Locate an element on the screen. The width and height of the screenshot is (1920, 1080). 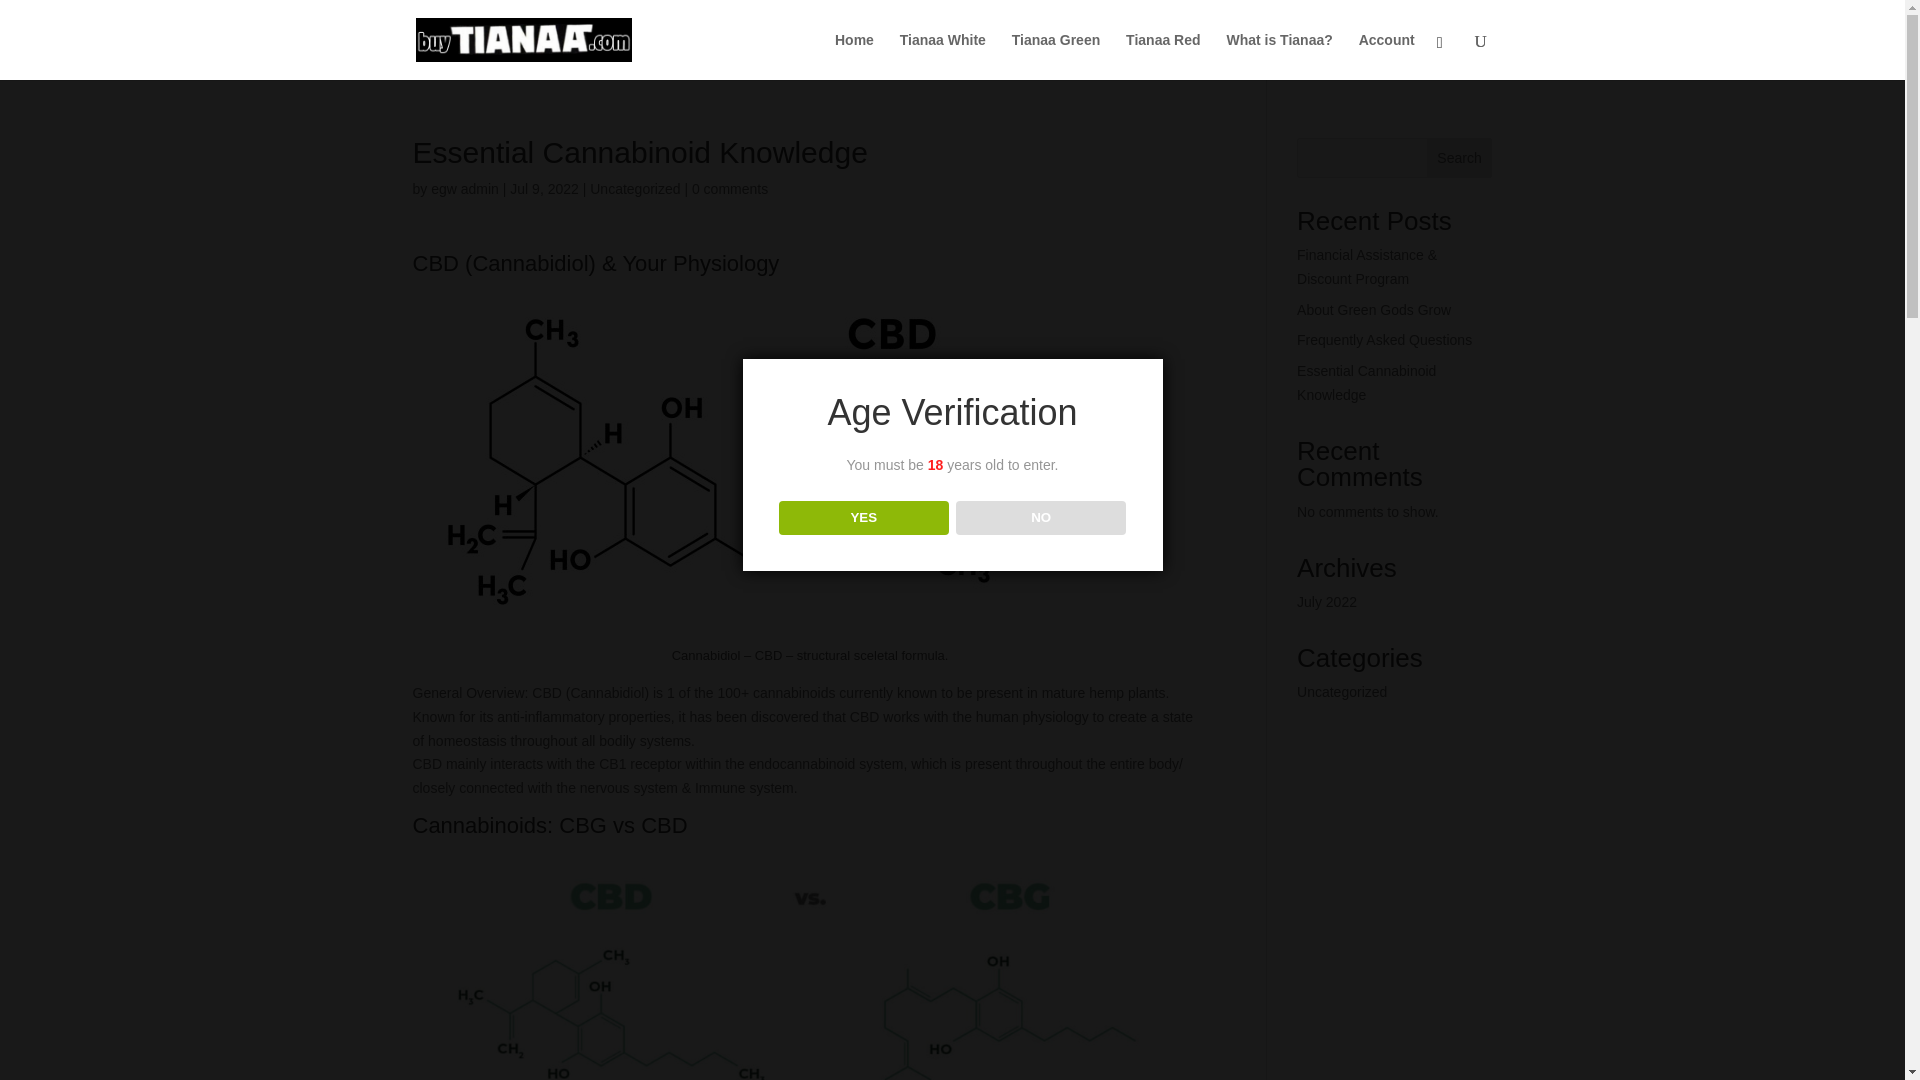
Search is located at coordinates (1460, 158).